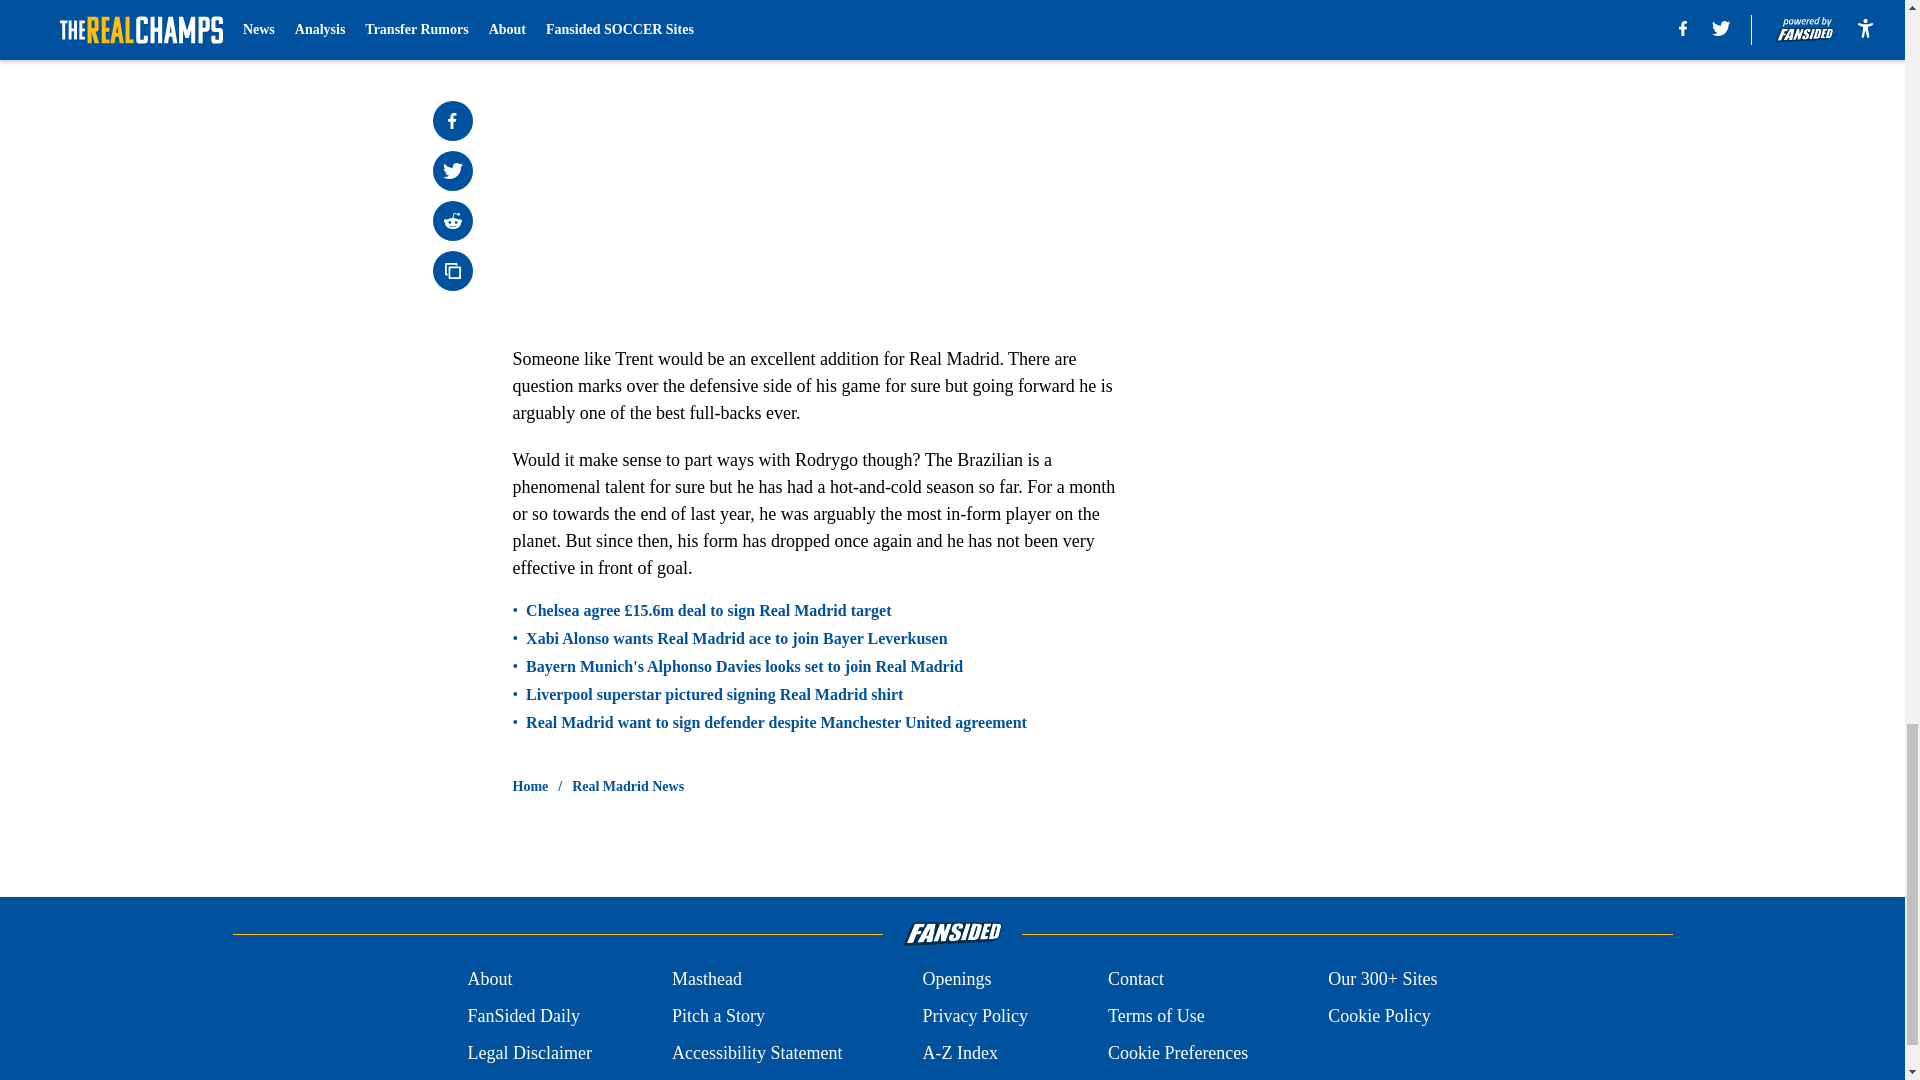 This screenshot has width=1920, height=1080. Describe the element at coordinates (522, 1016) in the screenshot. I see `FanSided Daily` at that location.